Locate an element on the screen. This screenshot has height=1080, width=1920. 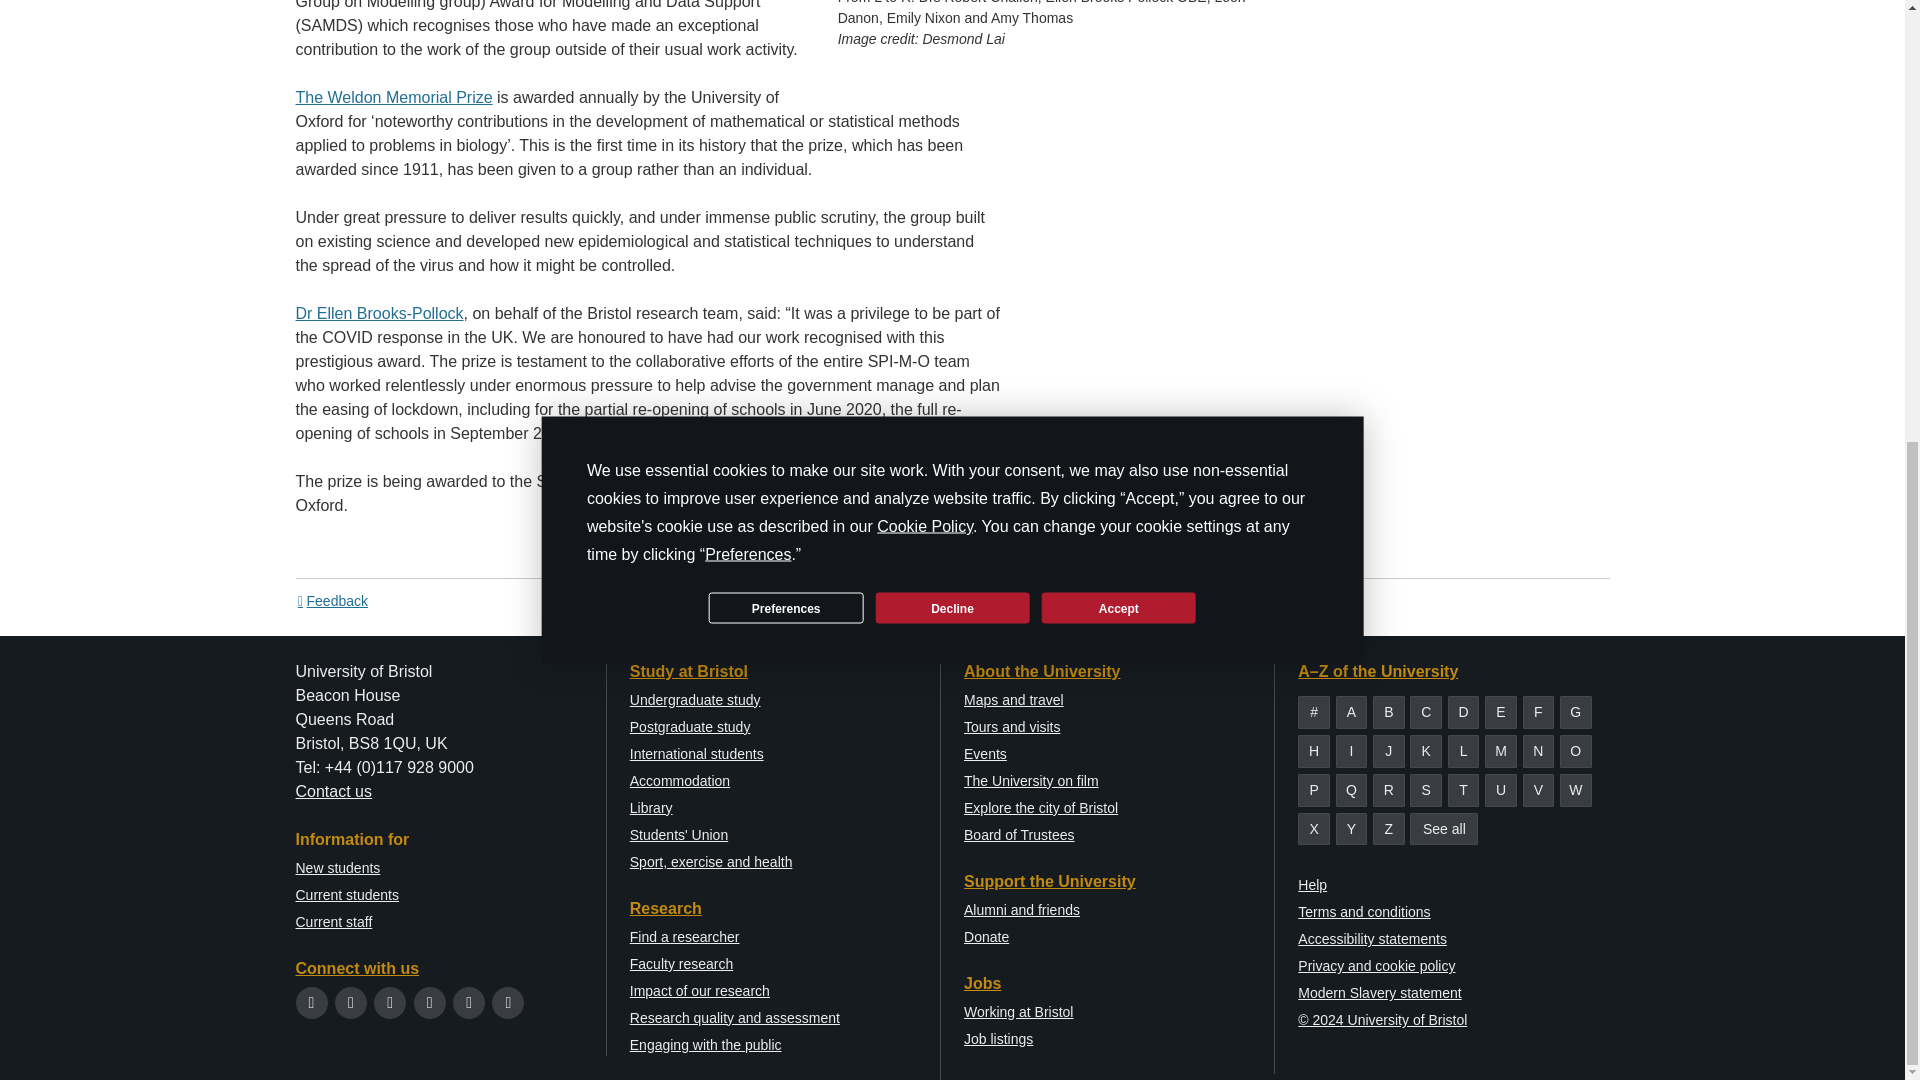
YouTube is located at coordinates (430, 1002).